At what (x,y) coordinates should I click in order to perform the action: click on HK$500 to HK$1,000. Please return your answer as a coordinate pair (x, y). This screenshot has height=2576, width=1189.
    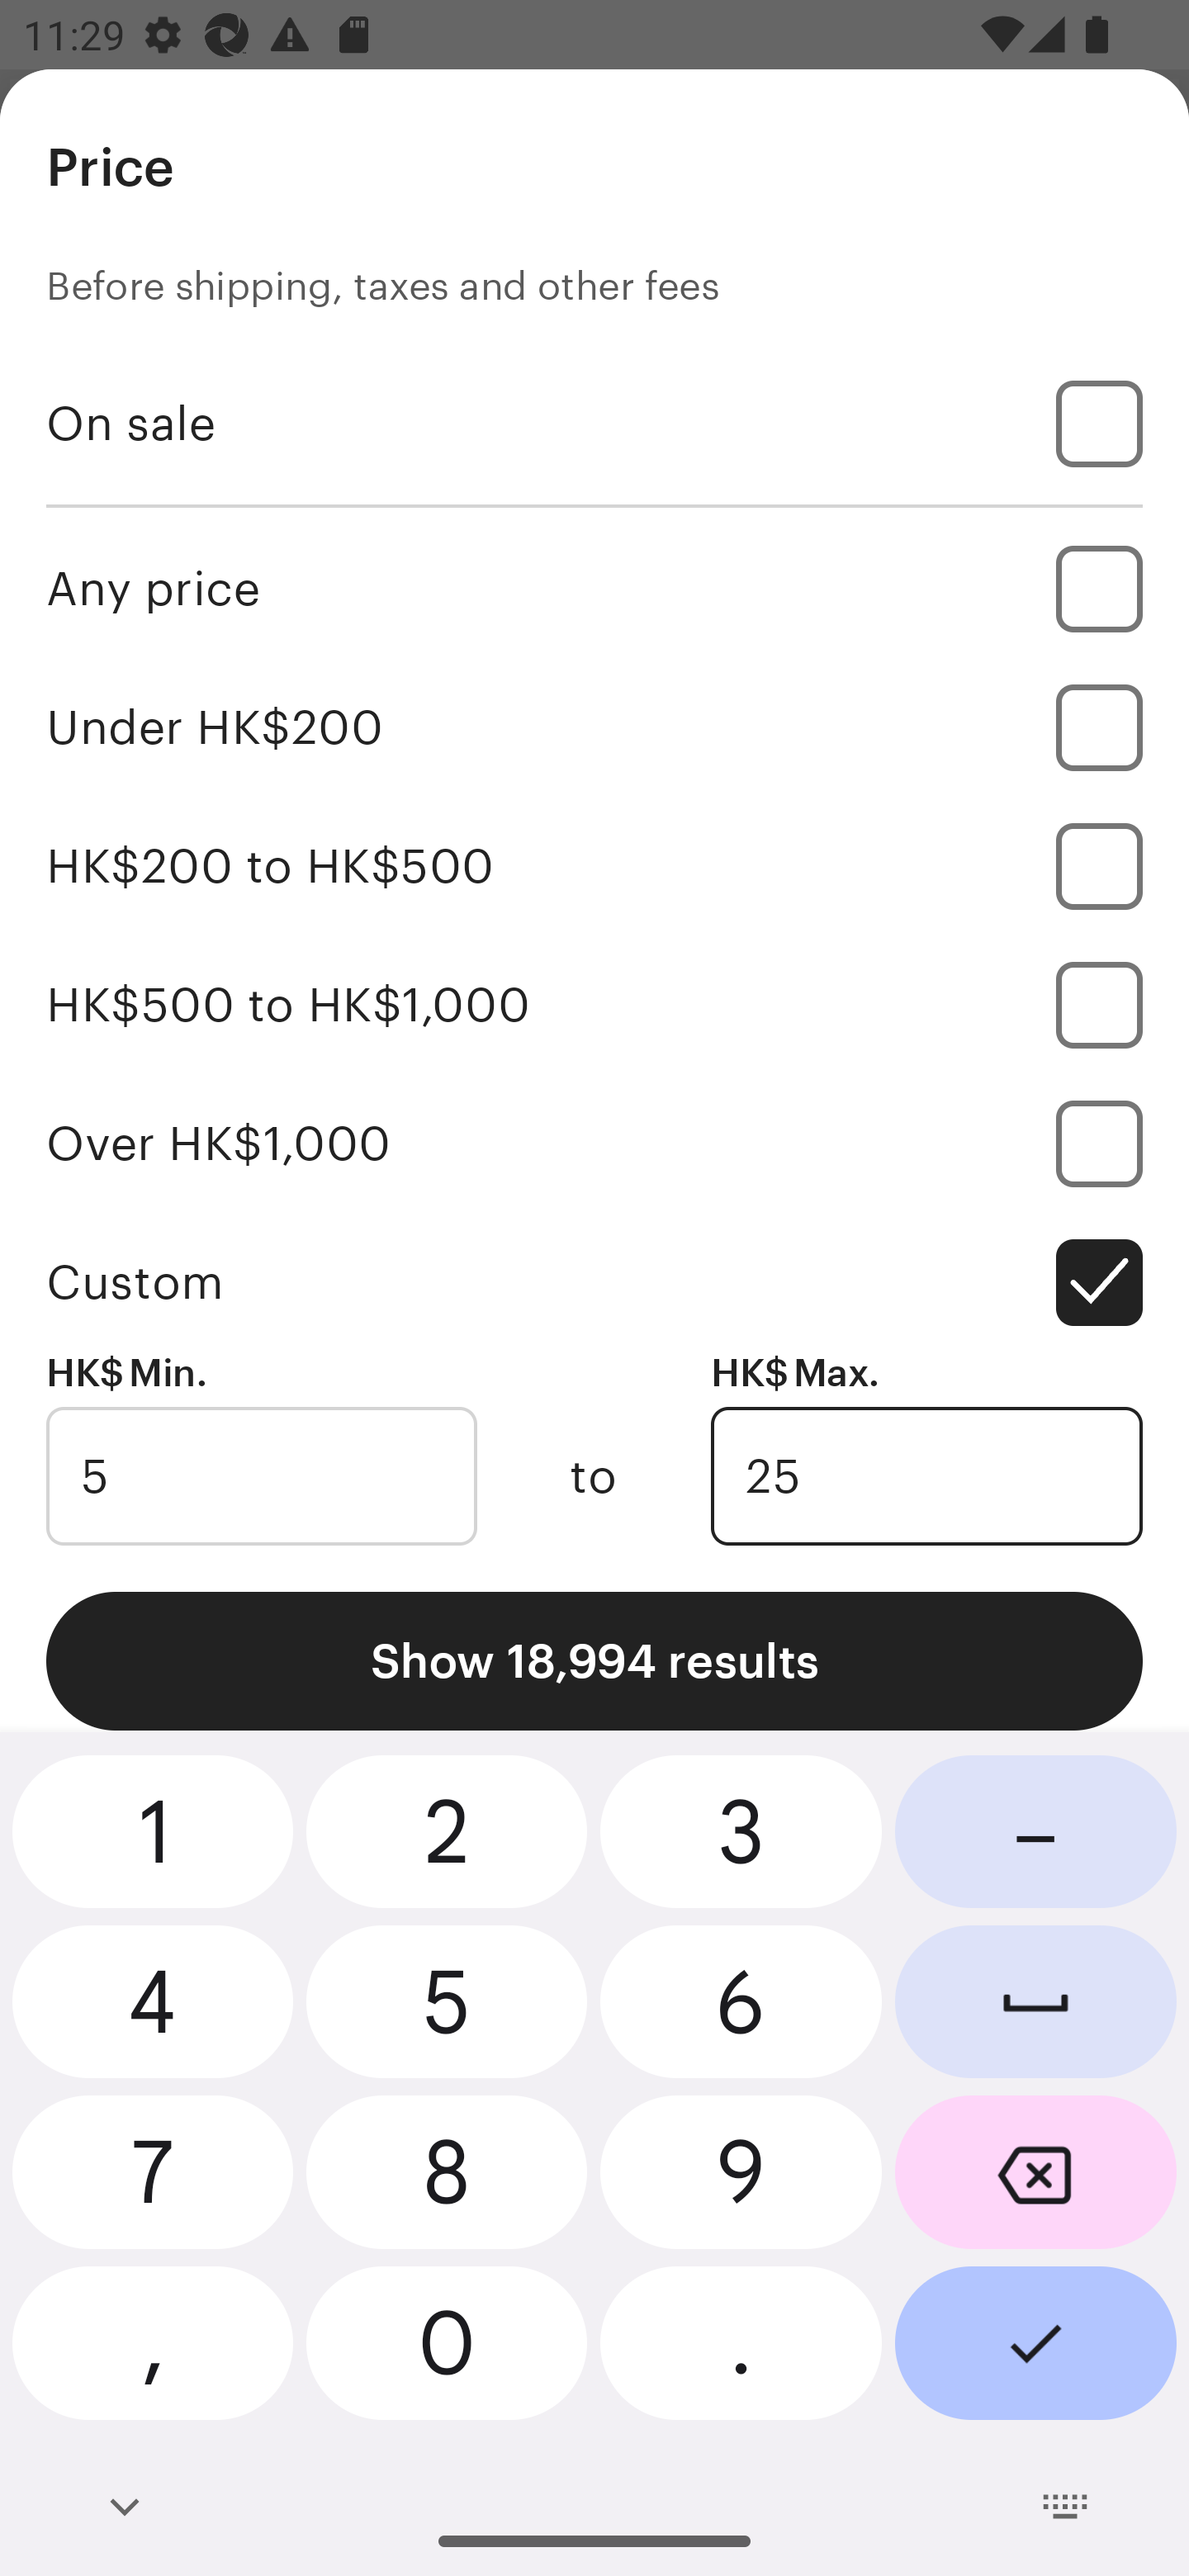
    Looking at the image, I should click on (594, 1004).